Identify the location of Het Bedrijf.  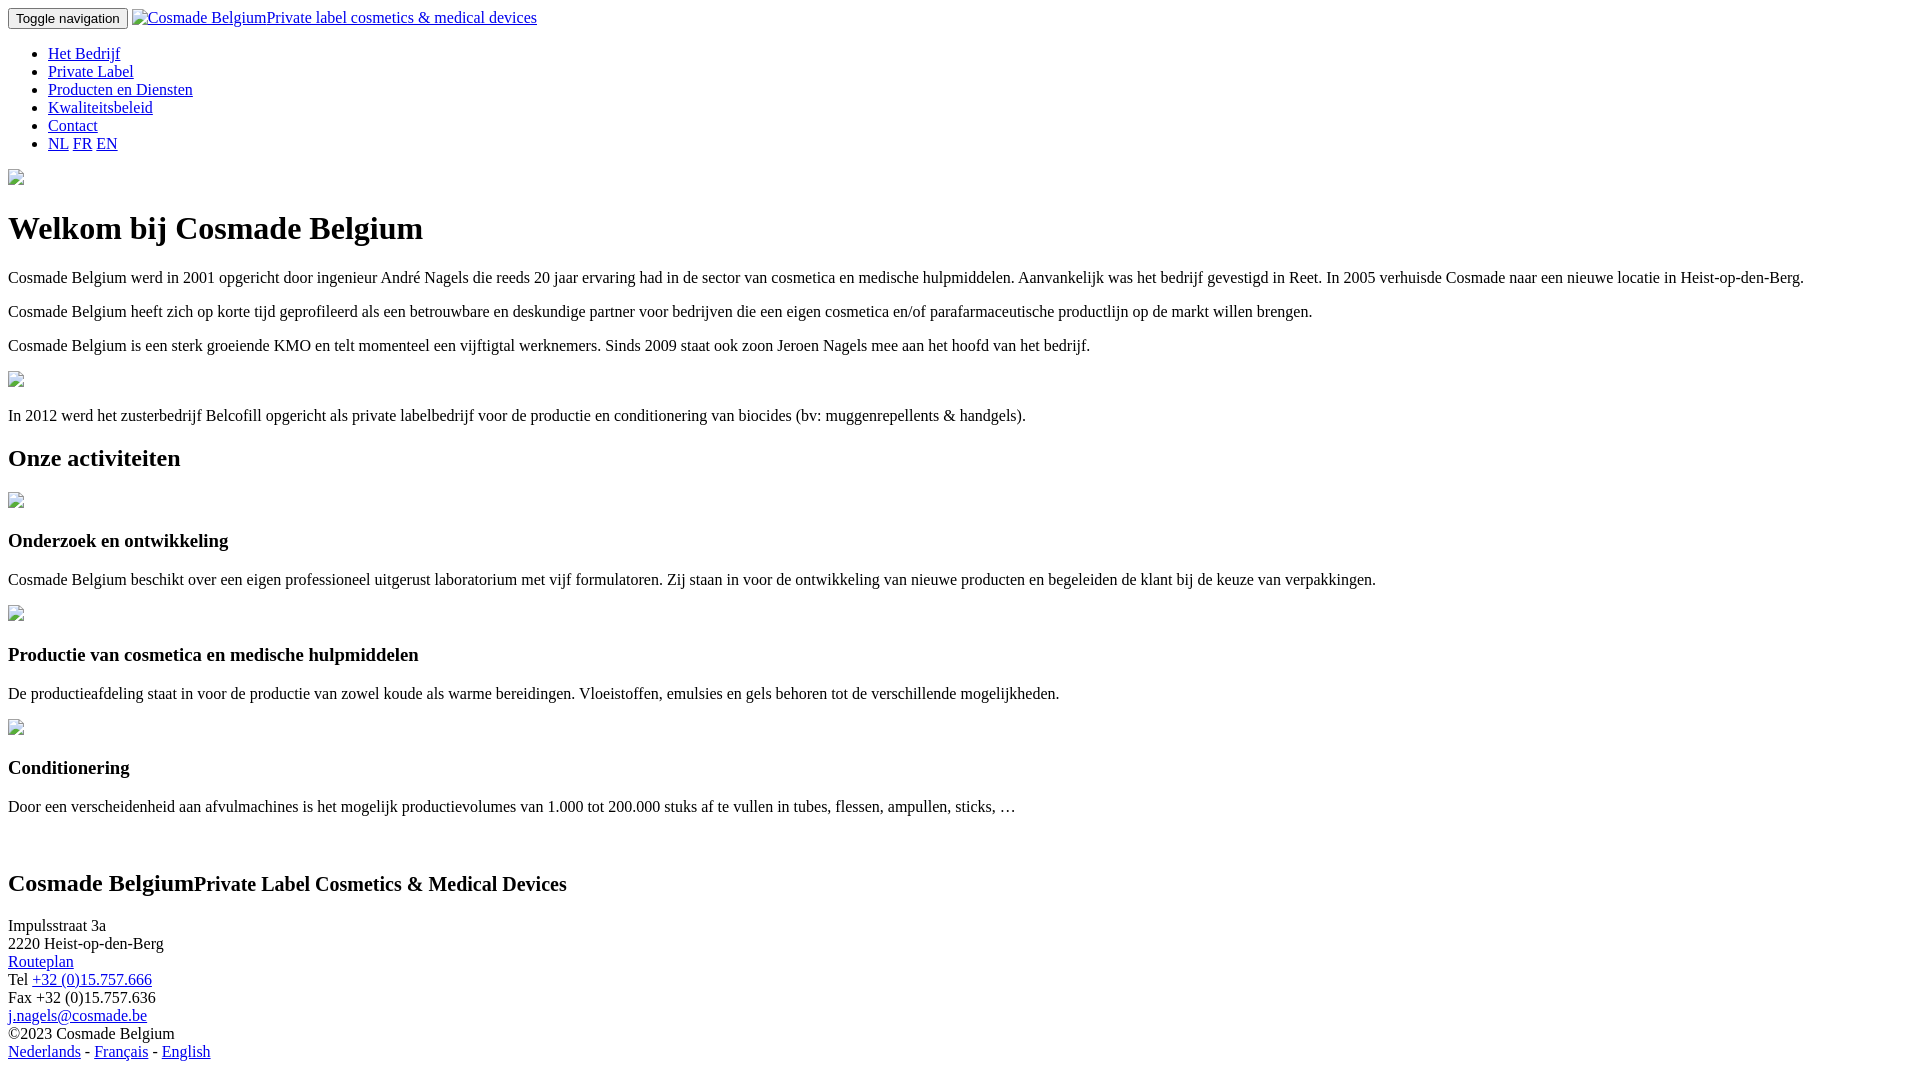
(84, 54).